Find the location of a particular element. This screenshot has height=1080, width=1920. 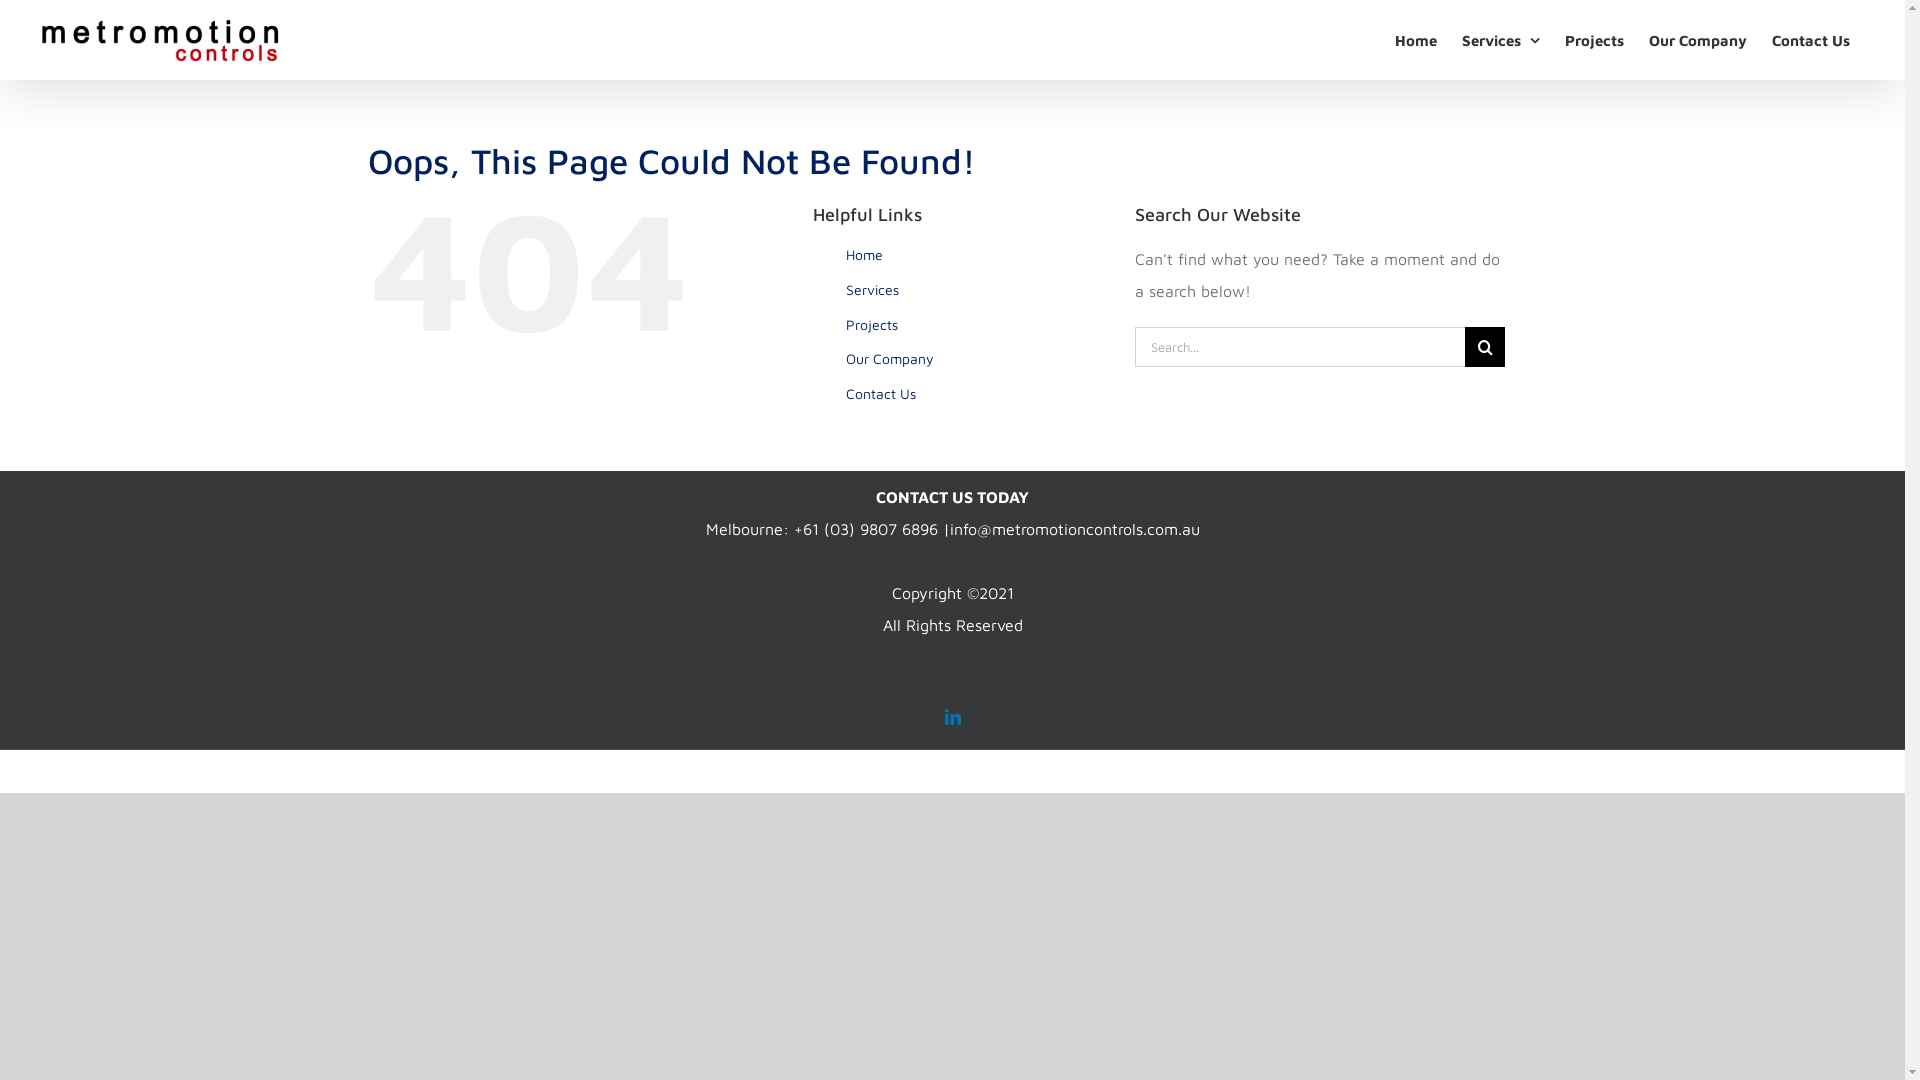

Projects is located at coordinates (1594, 40).